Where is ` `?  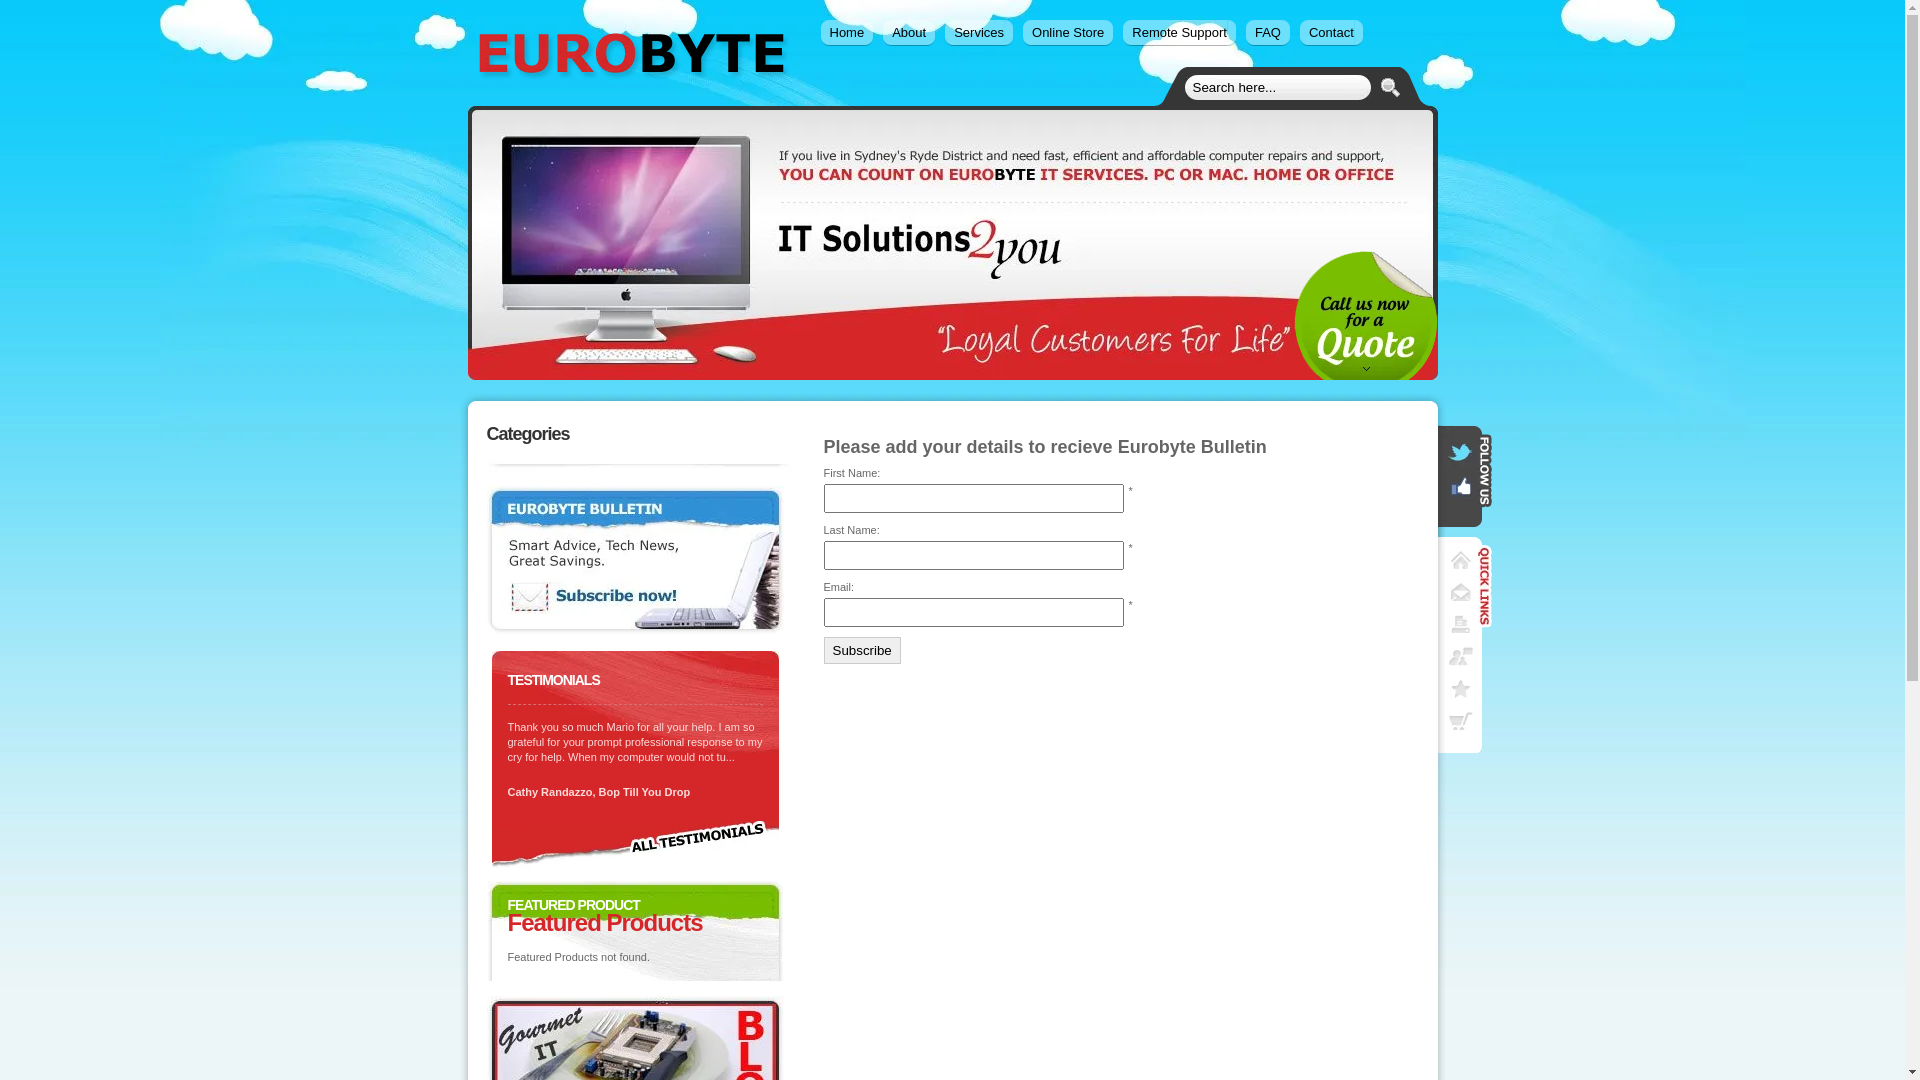   is located at coordinates (1460, 624).